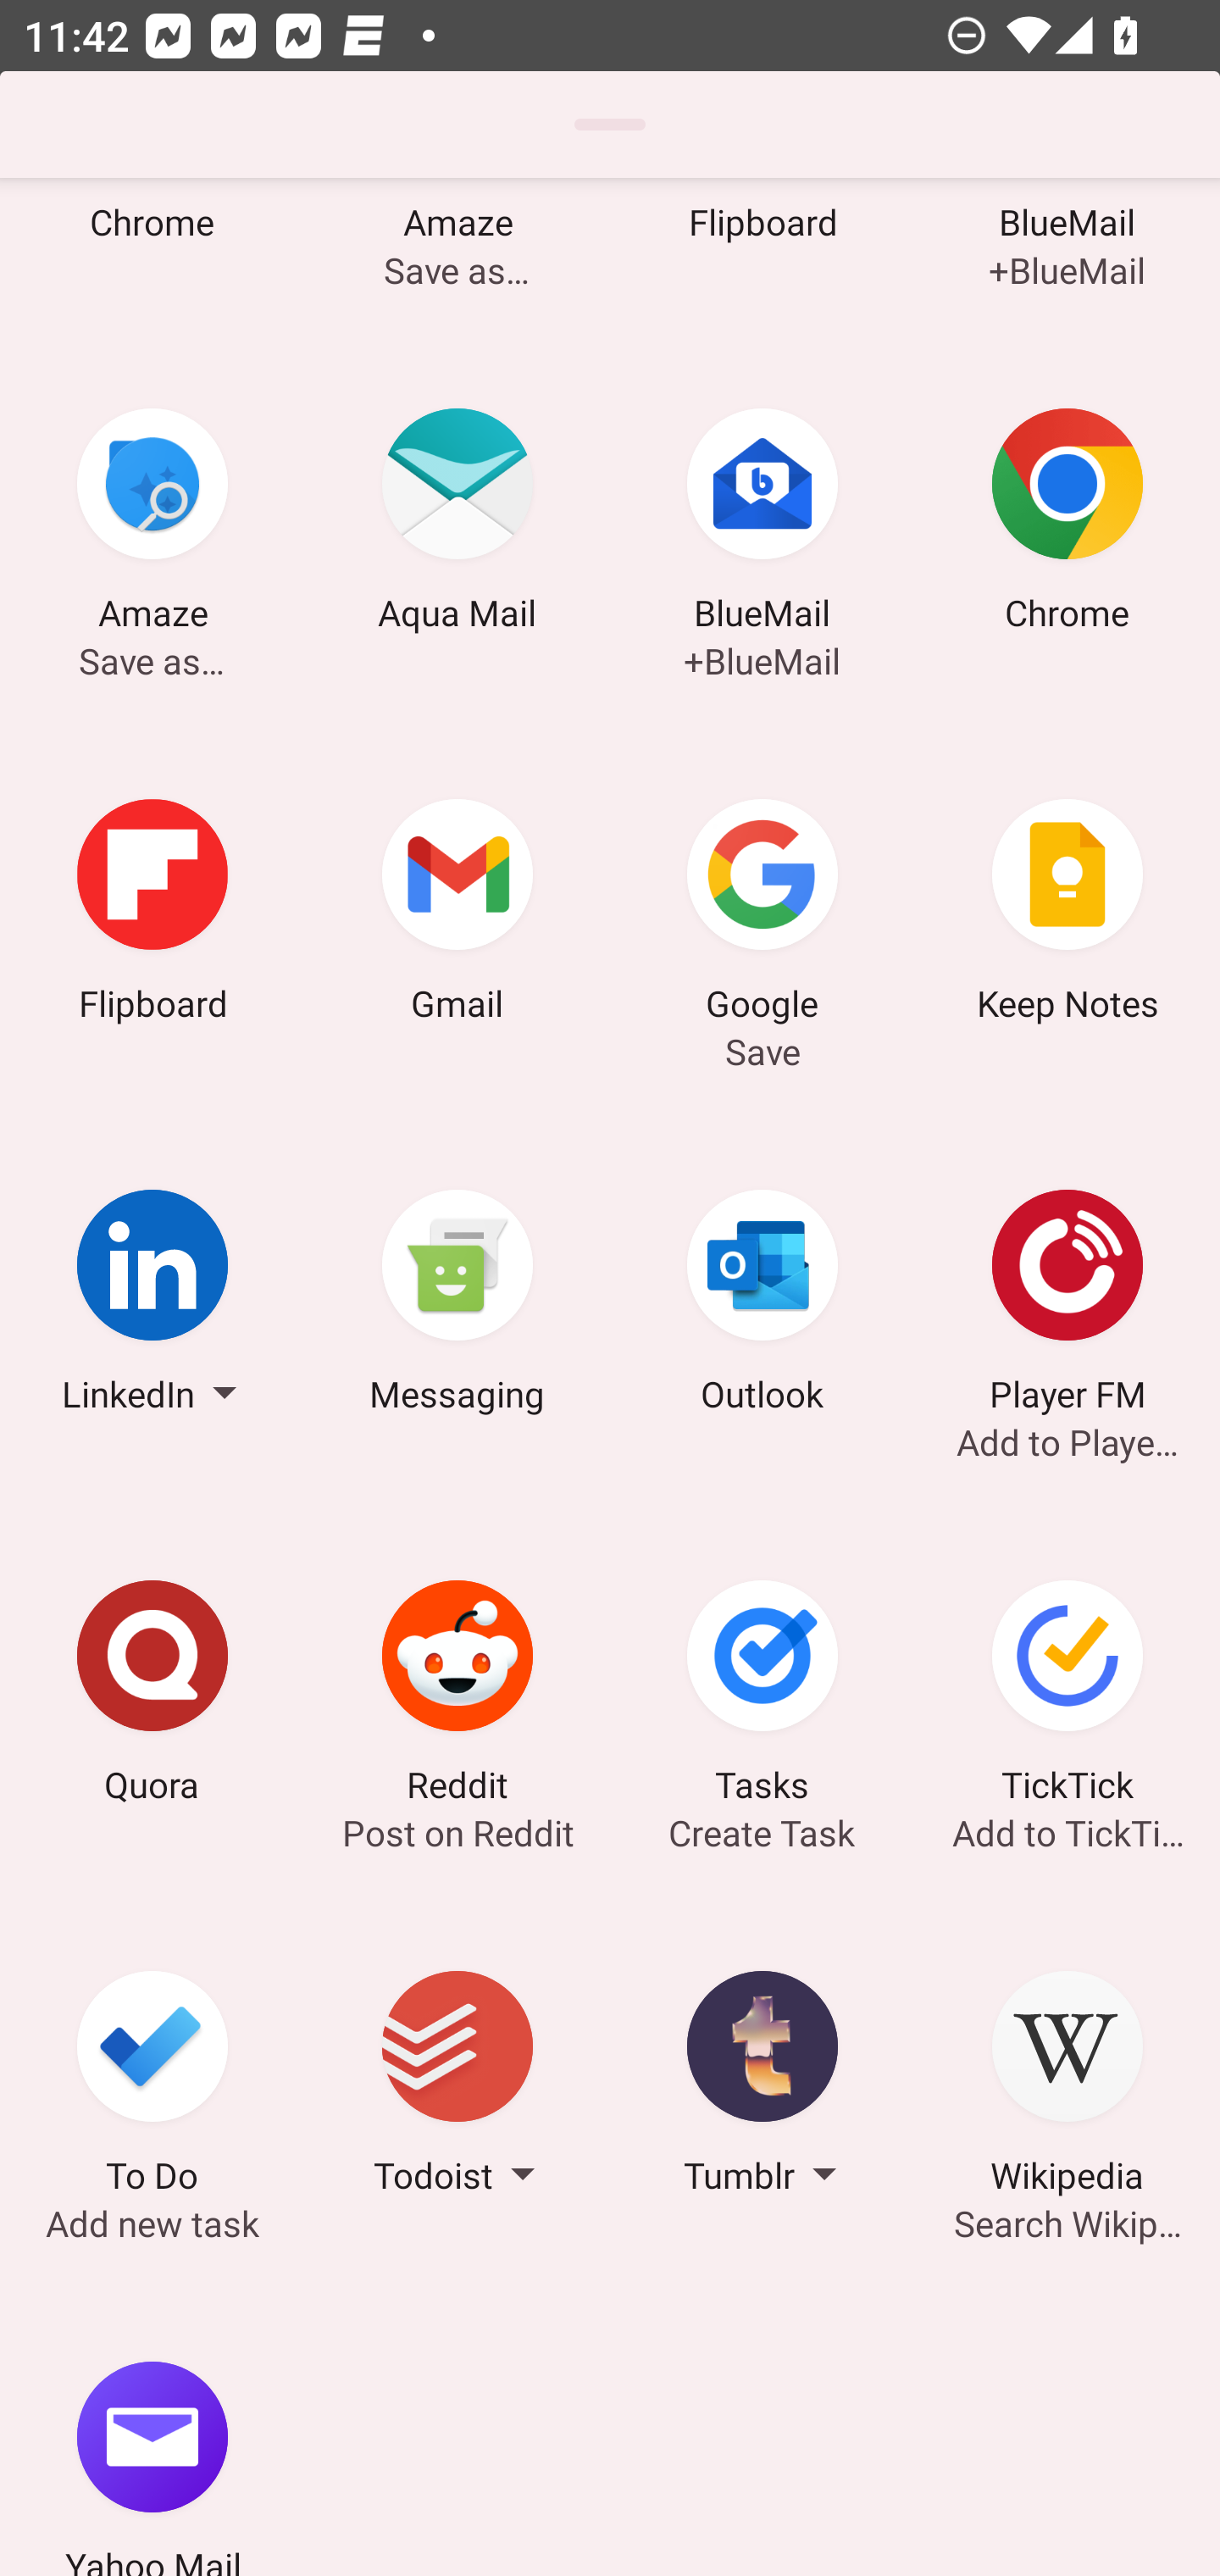 The width and height of the screenshot is (1220, 2576). Describe the element at coordinates (152, 915) in the screenshot. I see `Flipboard` at that location.